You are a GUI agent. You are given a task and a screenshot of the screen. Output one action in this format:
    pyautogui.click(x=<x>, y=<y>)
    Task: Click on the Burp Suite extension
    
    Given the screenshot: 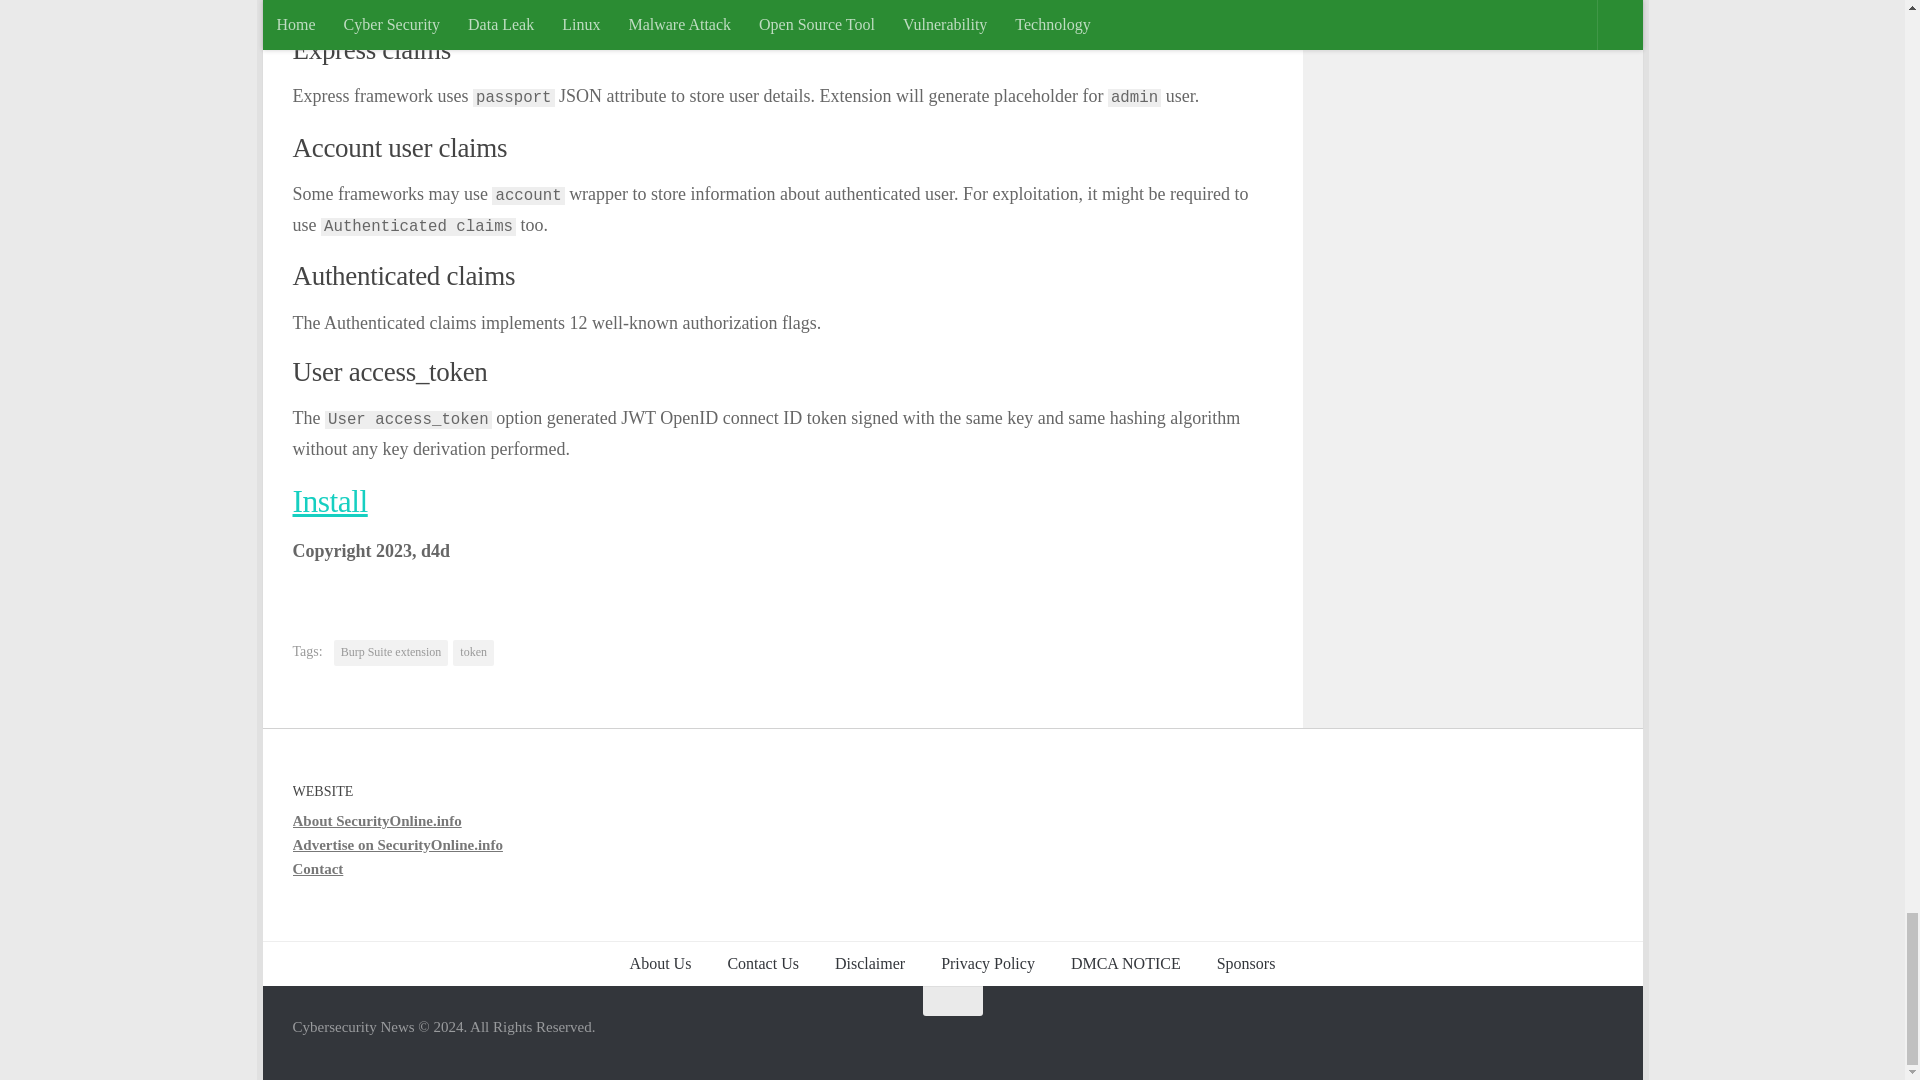 What is the action you would take?
    pyautogui.click(x=392, y=653)
    